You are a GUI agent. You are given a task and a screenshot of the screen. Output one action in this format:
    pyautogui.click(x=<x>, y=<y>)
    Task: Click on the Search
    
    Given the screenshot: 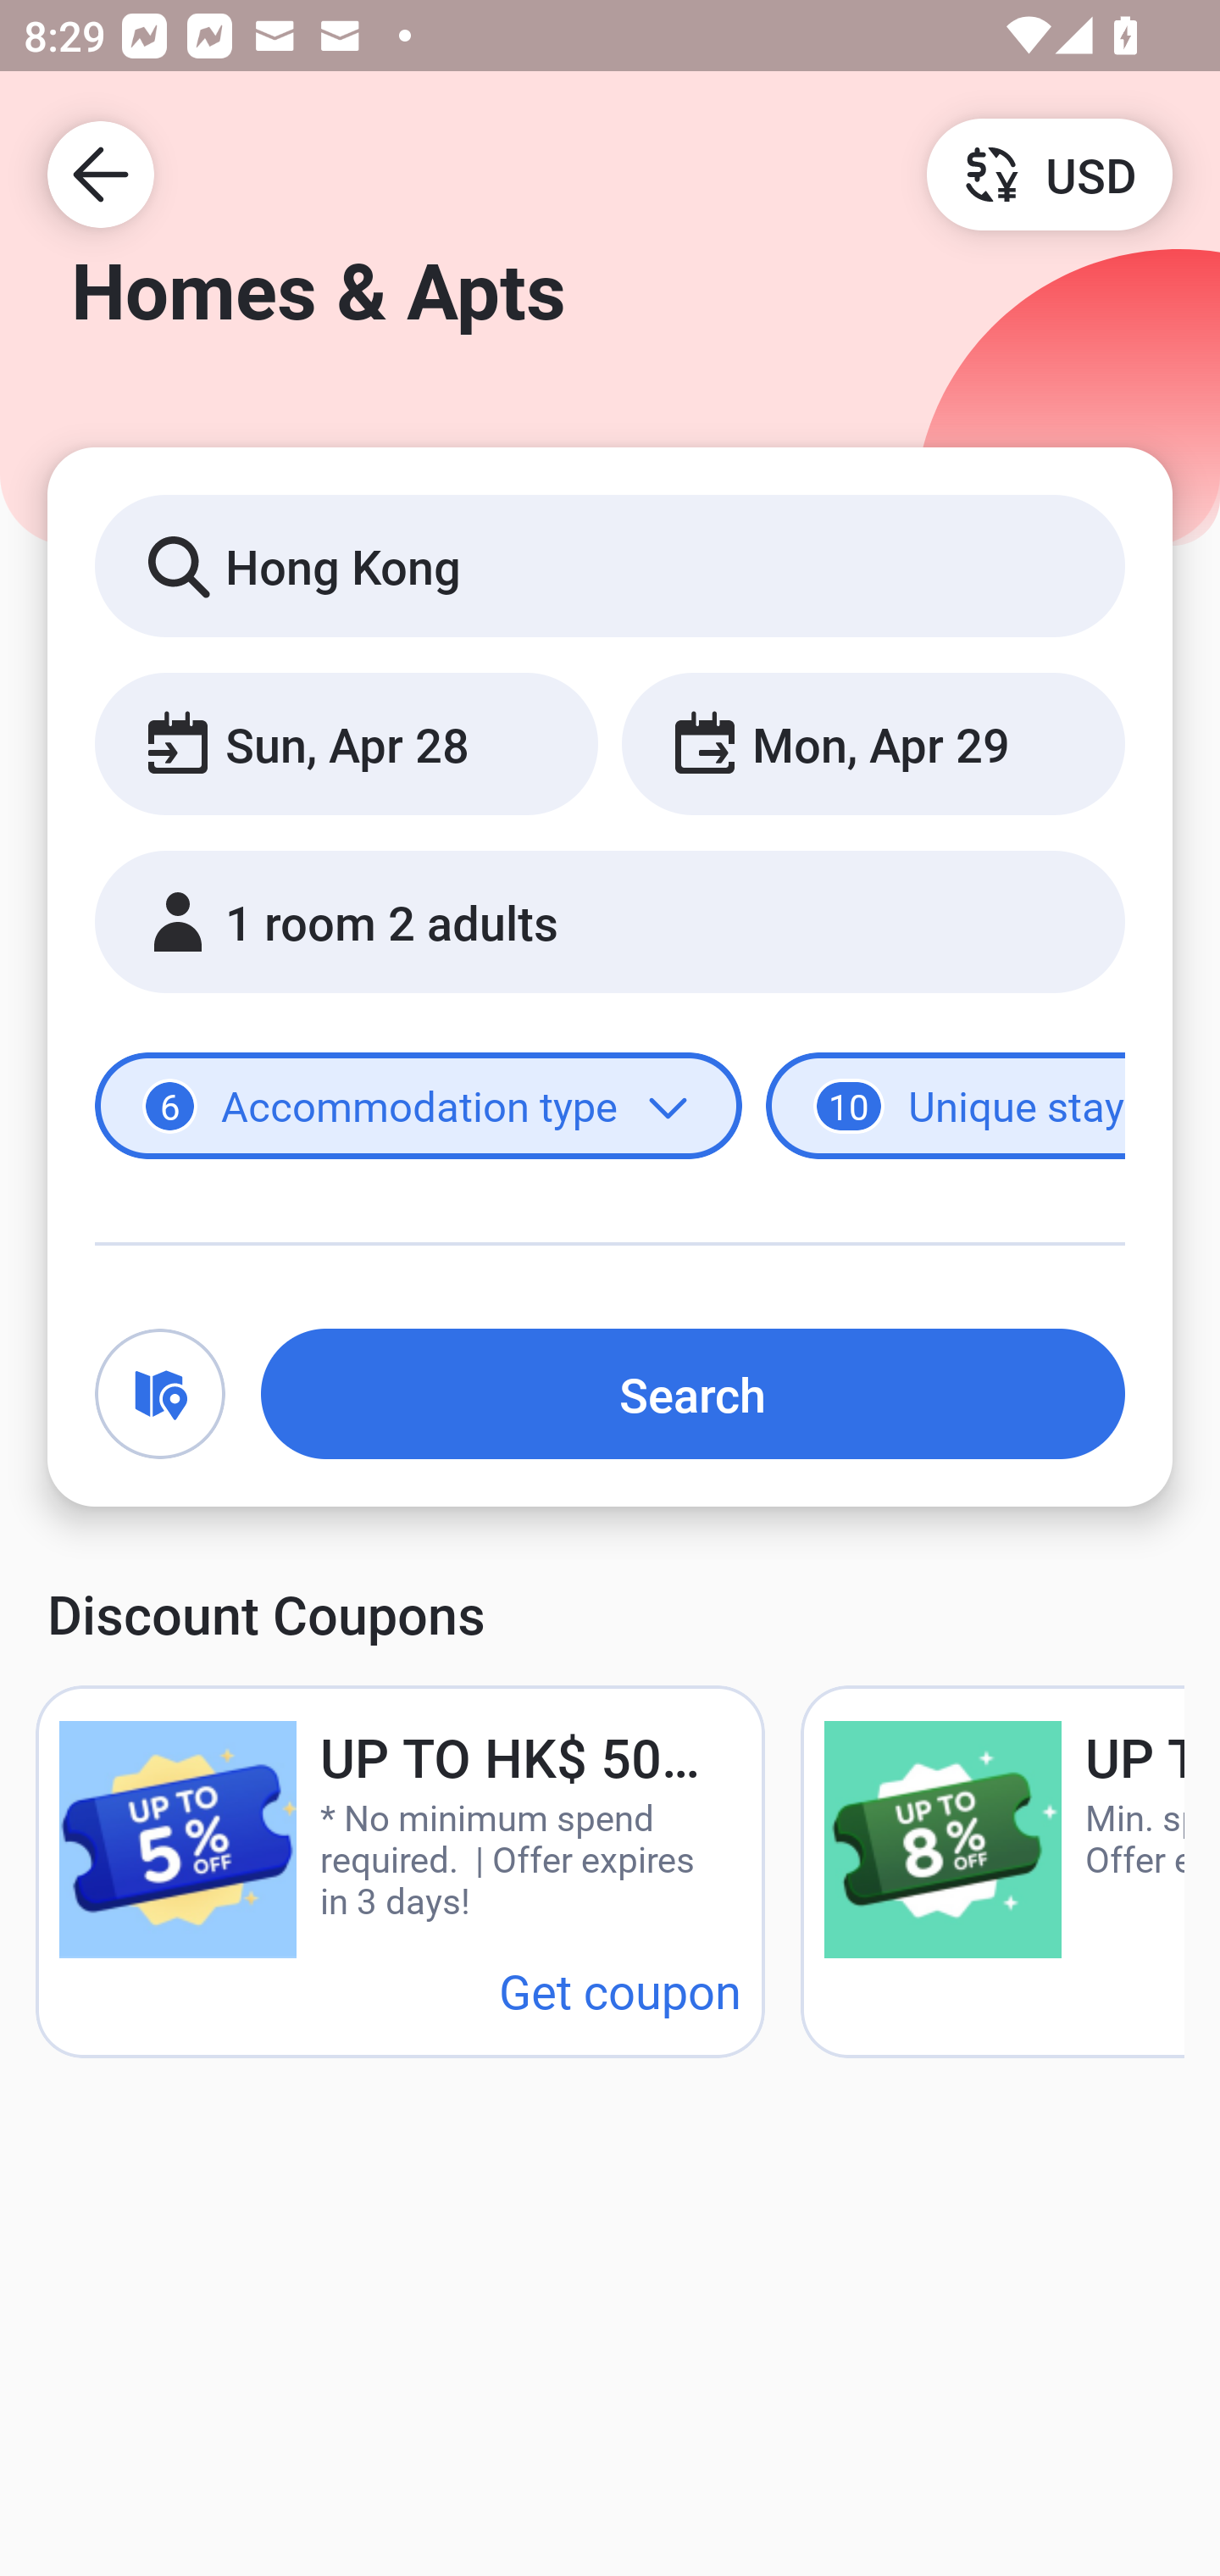 What is the action you would take?
    pyautogui.click(x=693, y=1393)
    